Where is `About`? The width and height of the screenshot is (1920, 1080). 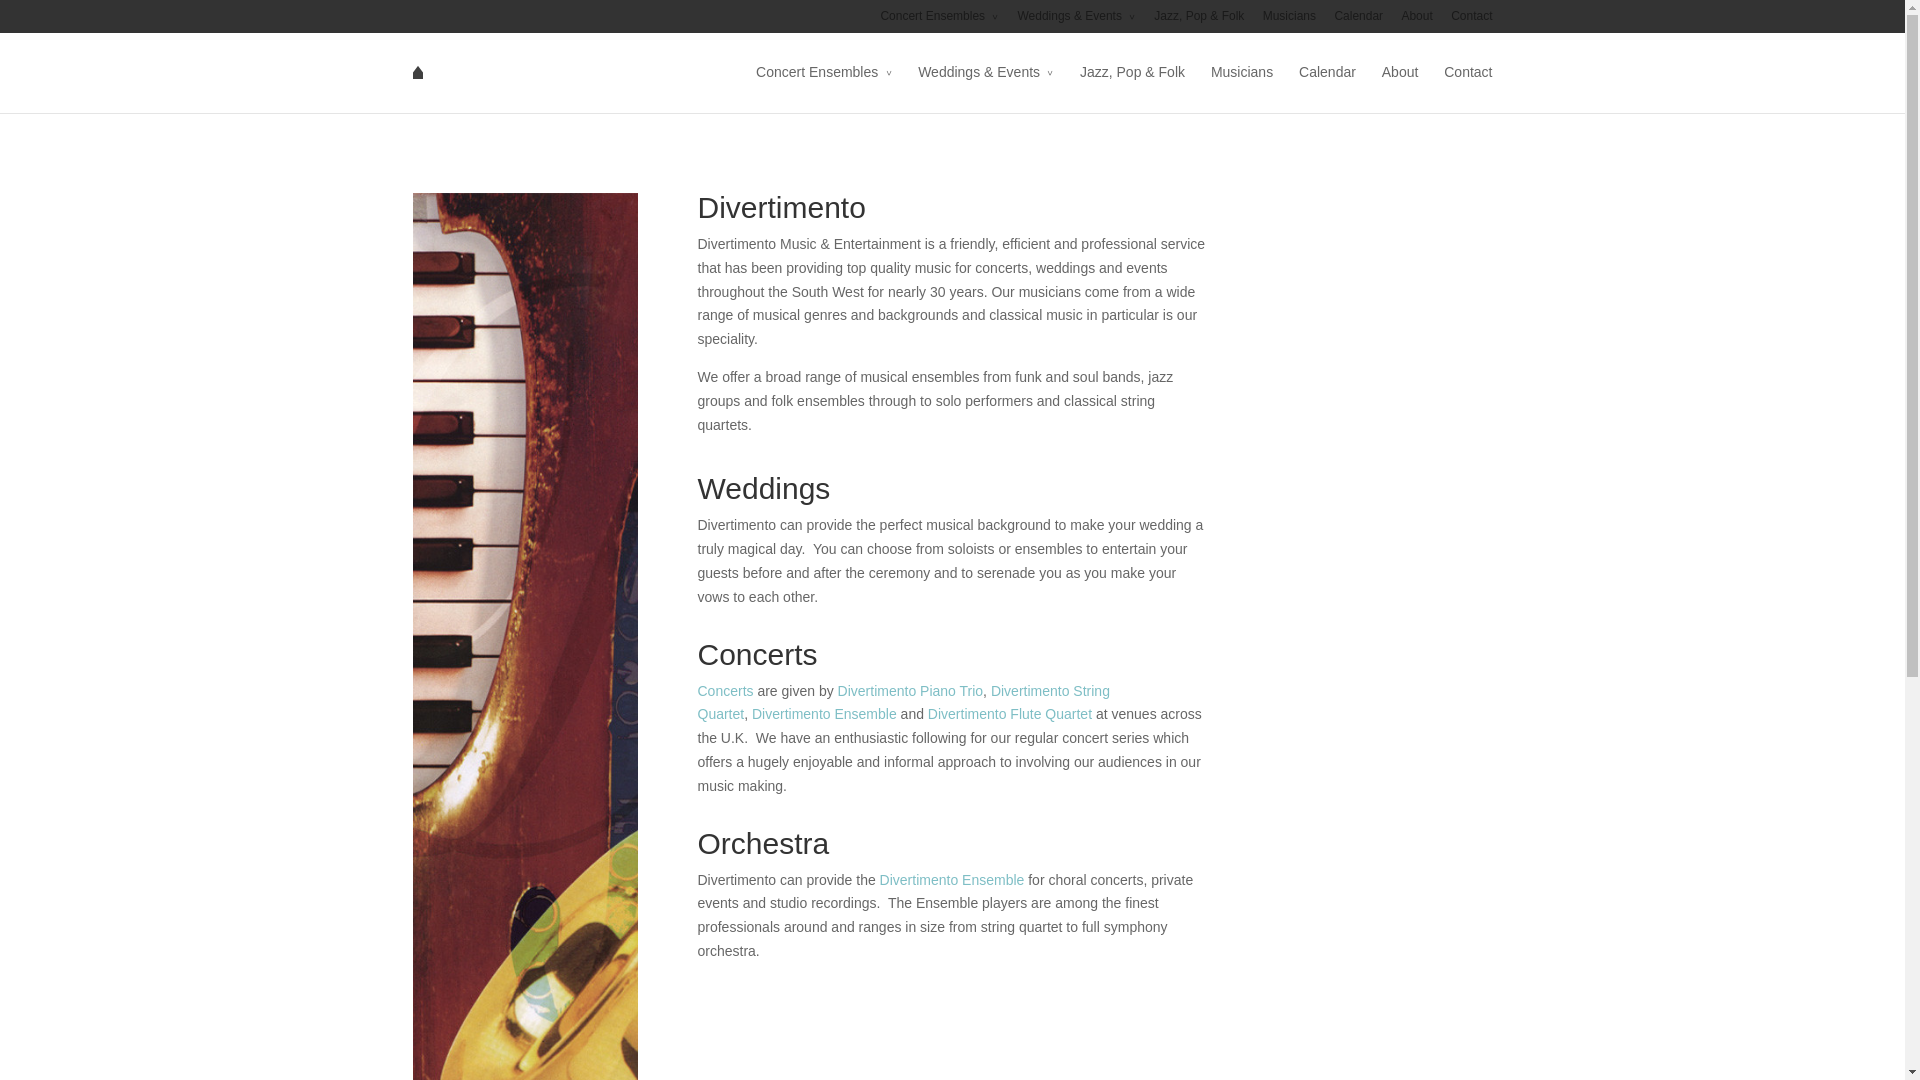 About is located at coordinates (1400, 86).